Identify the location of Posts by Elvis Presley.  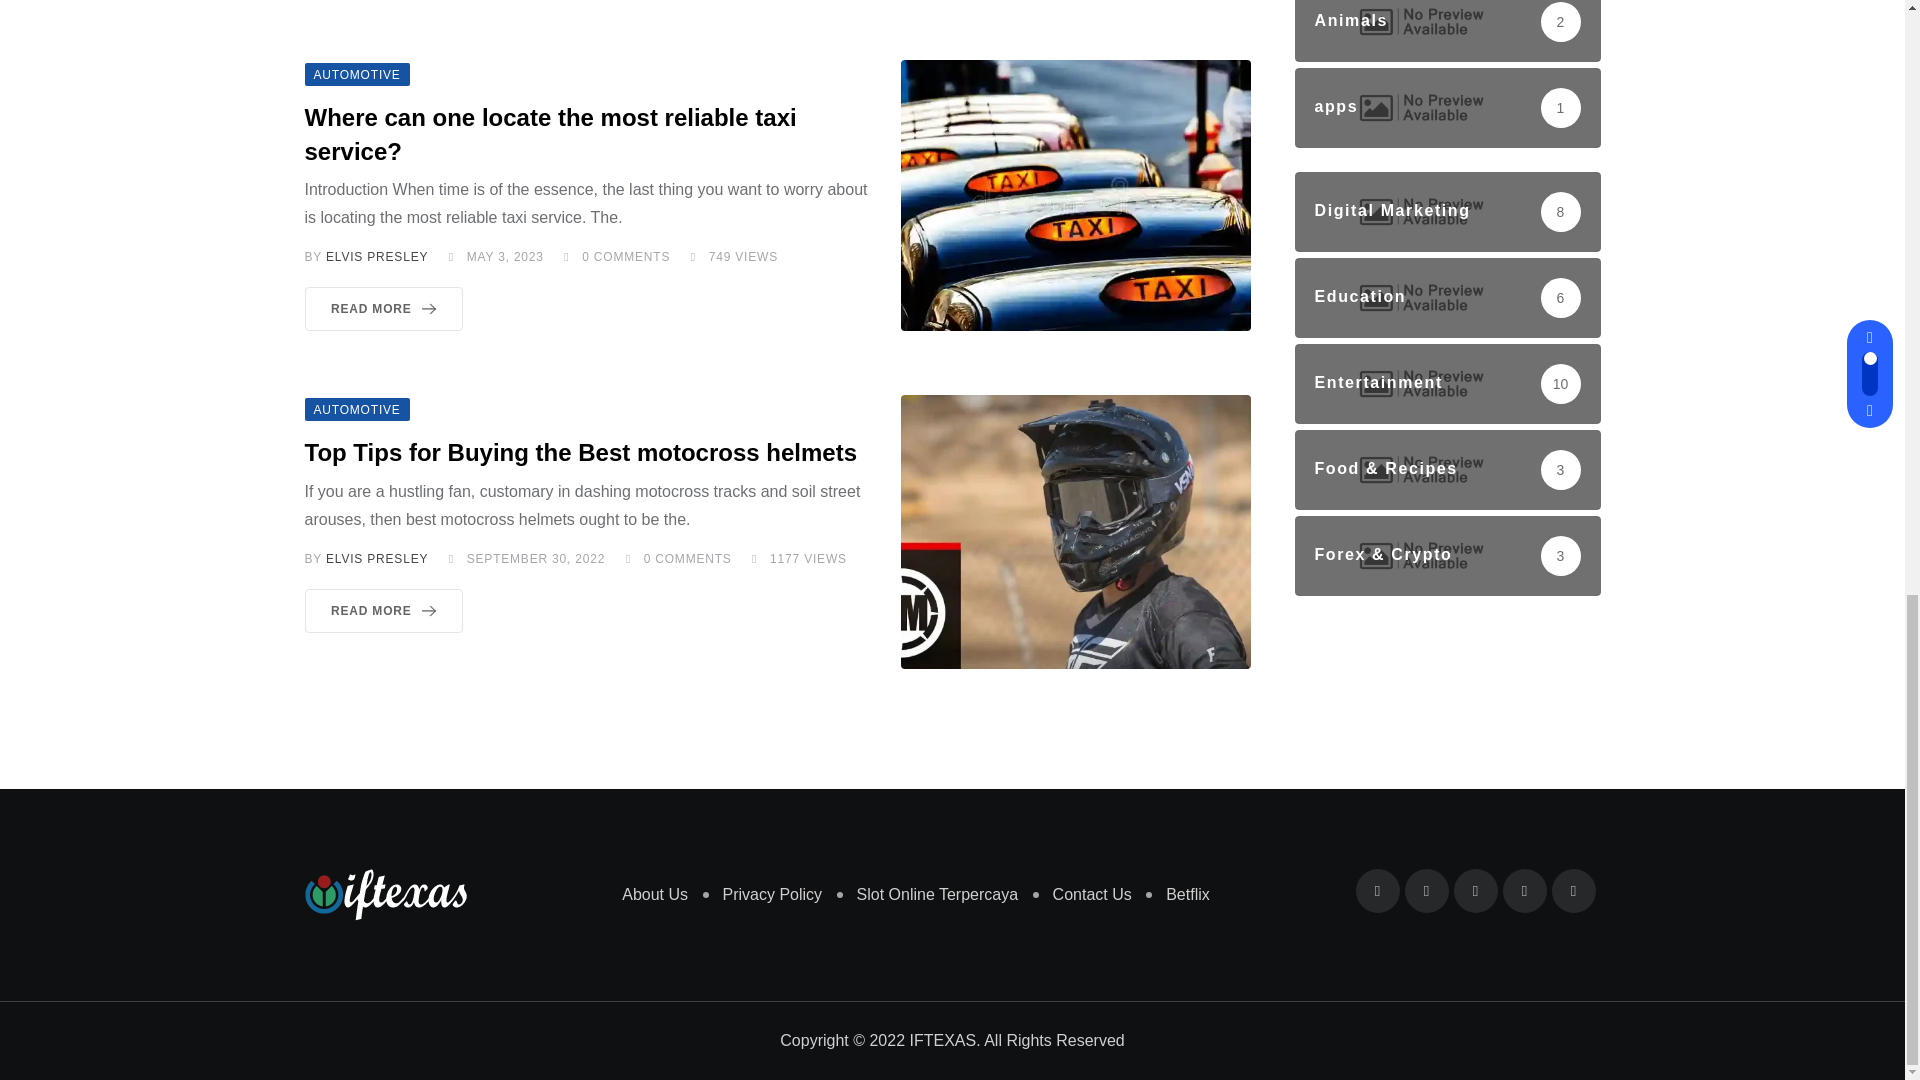
(377, 256).